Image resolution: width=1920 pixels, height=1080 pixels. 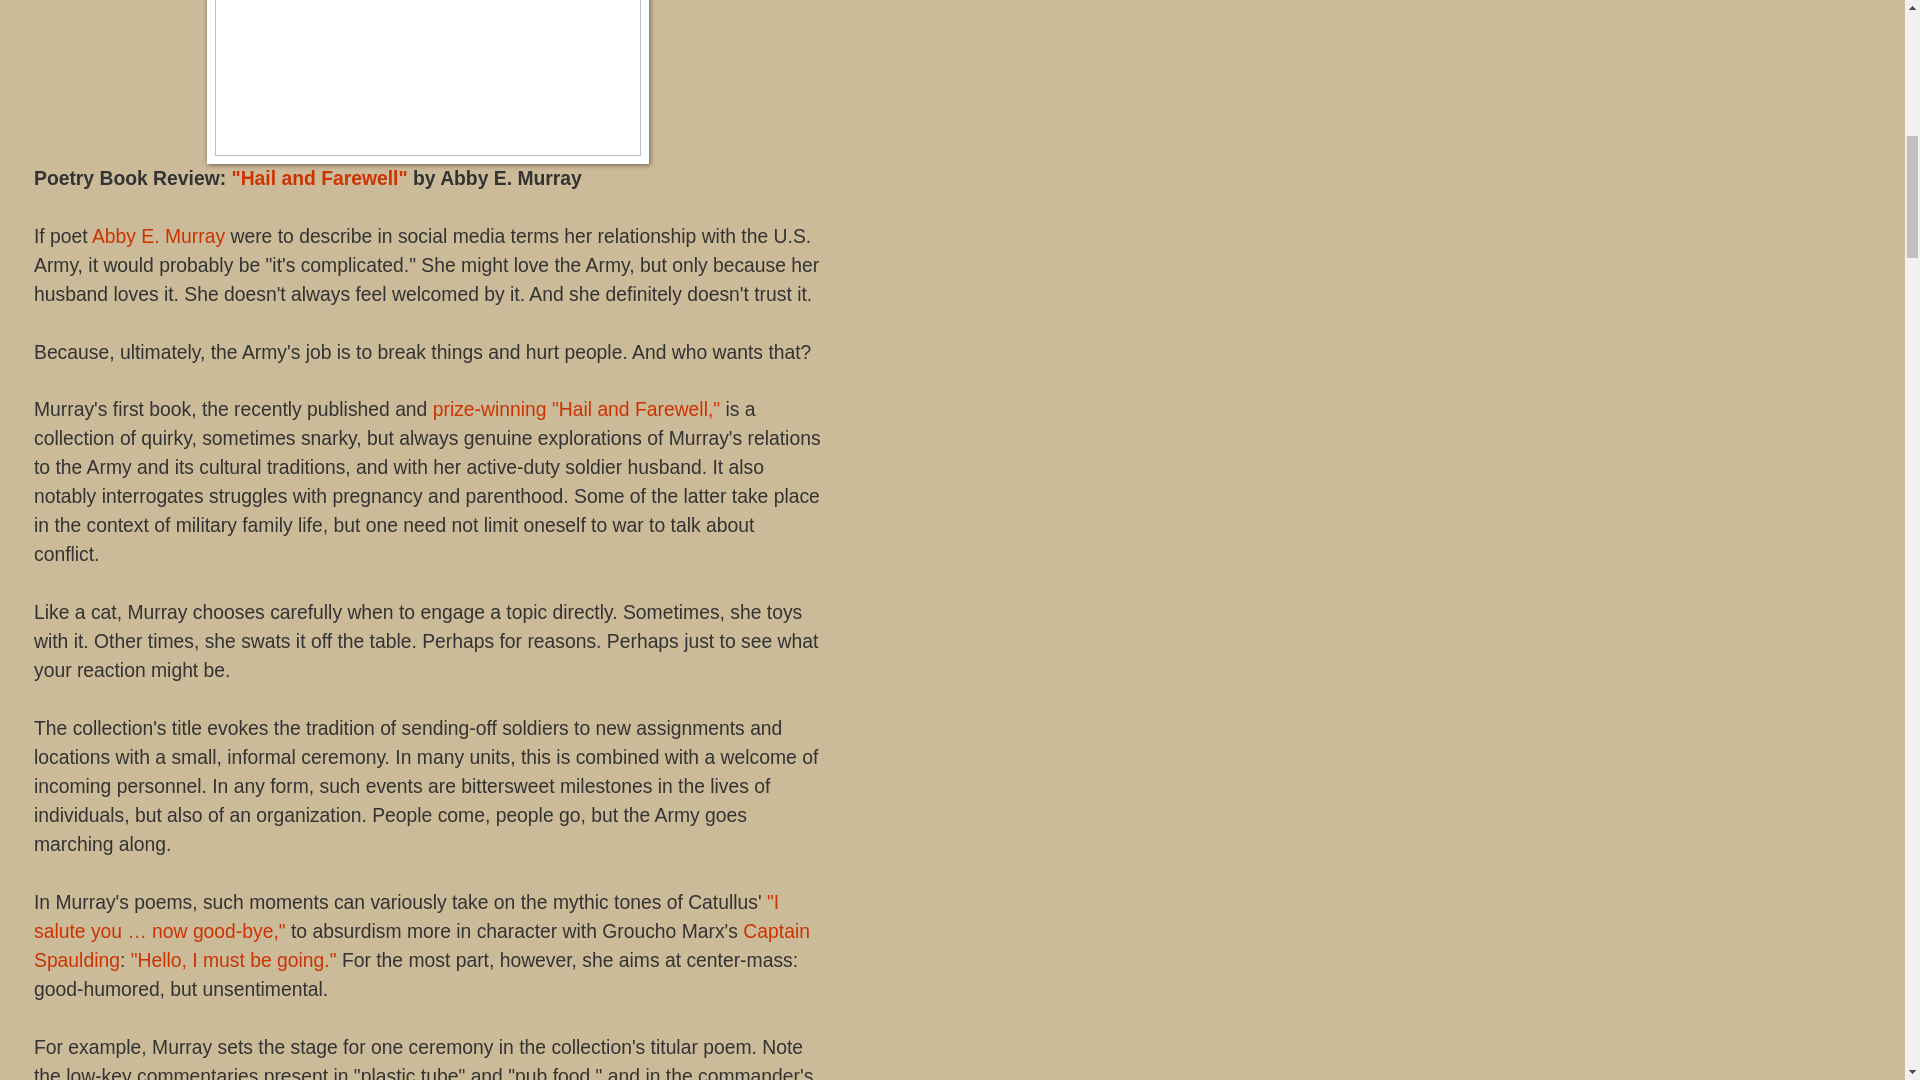 I want to click on Captain Spaulding, so click(x=422, y=946).